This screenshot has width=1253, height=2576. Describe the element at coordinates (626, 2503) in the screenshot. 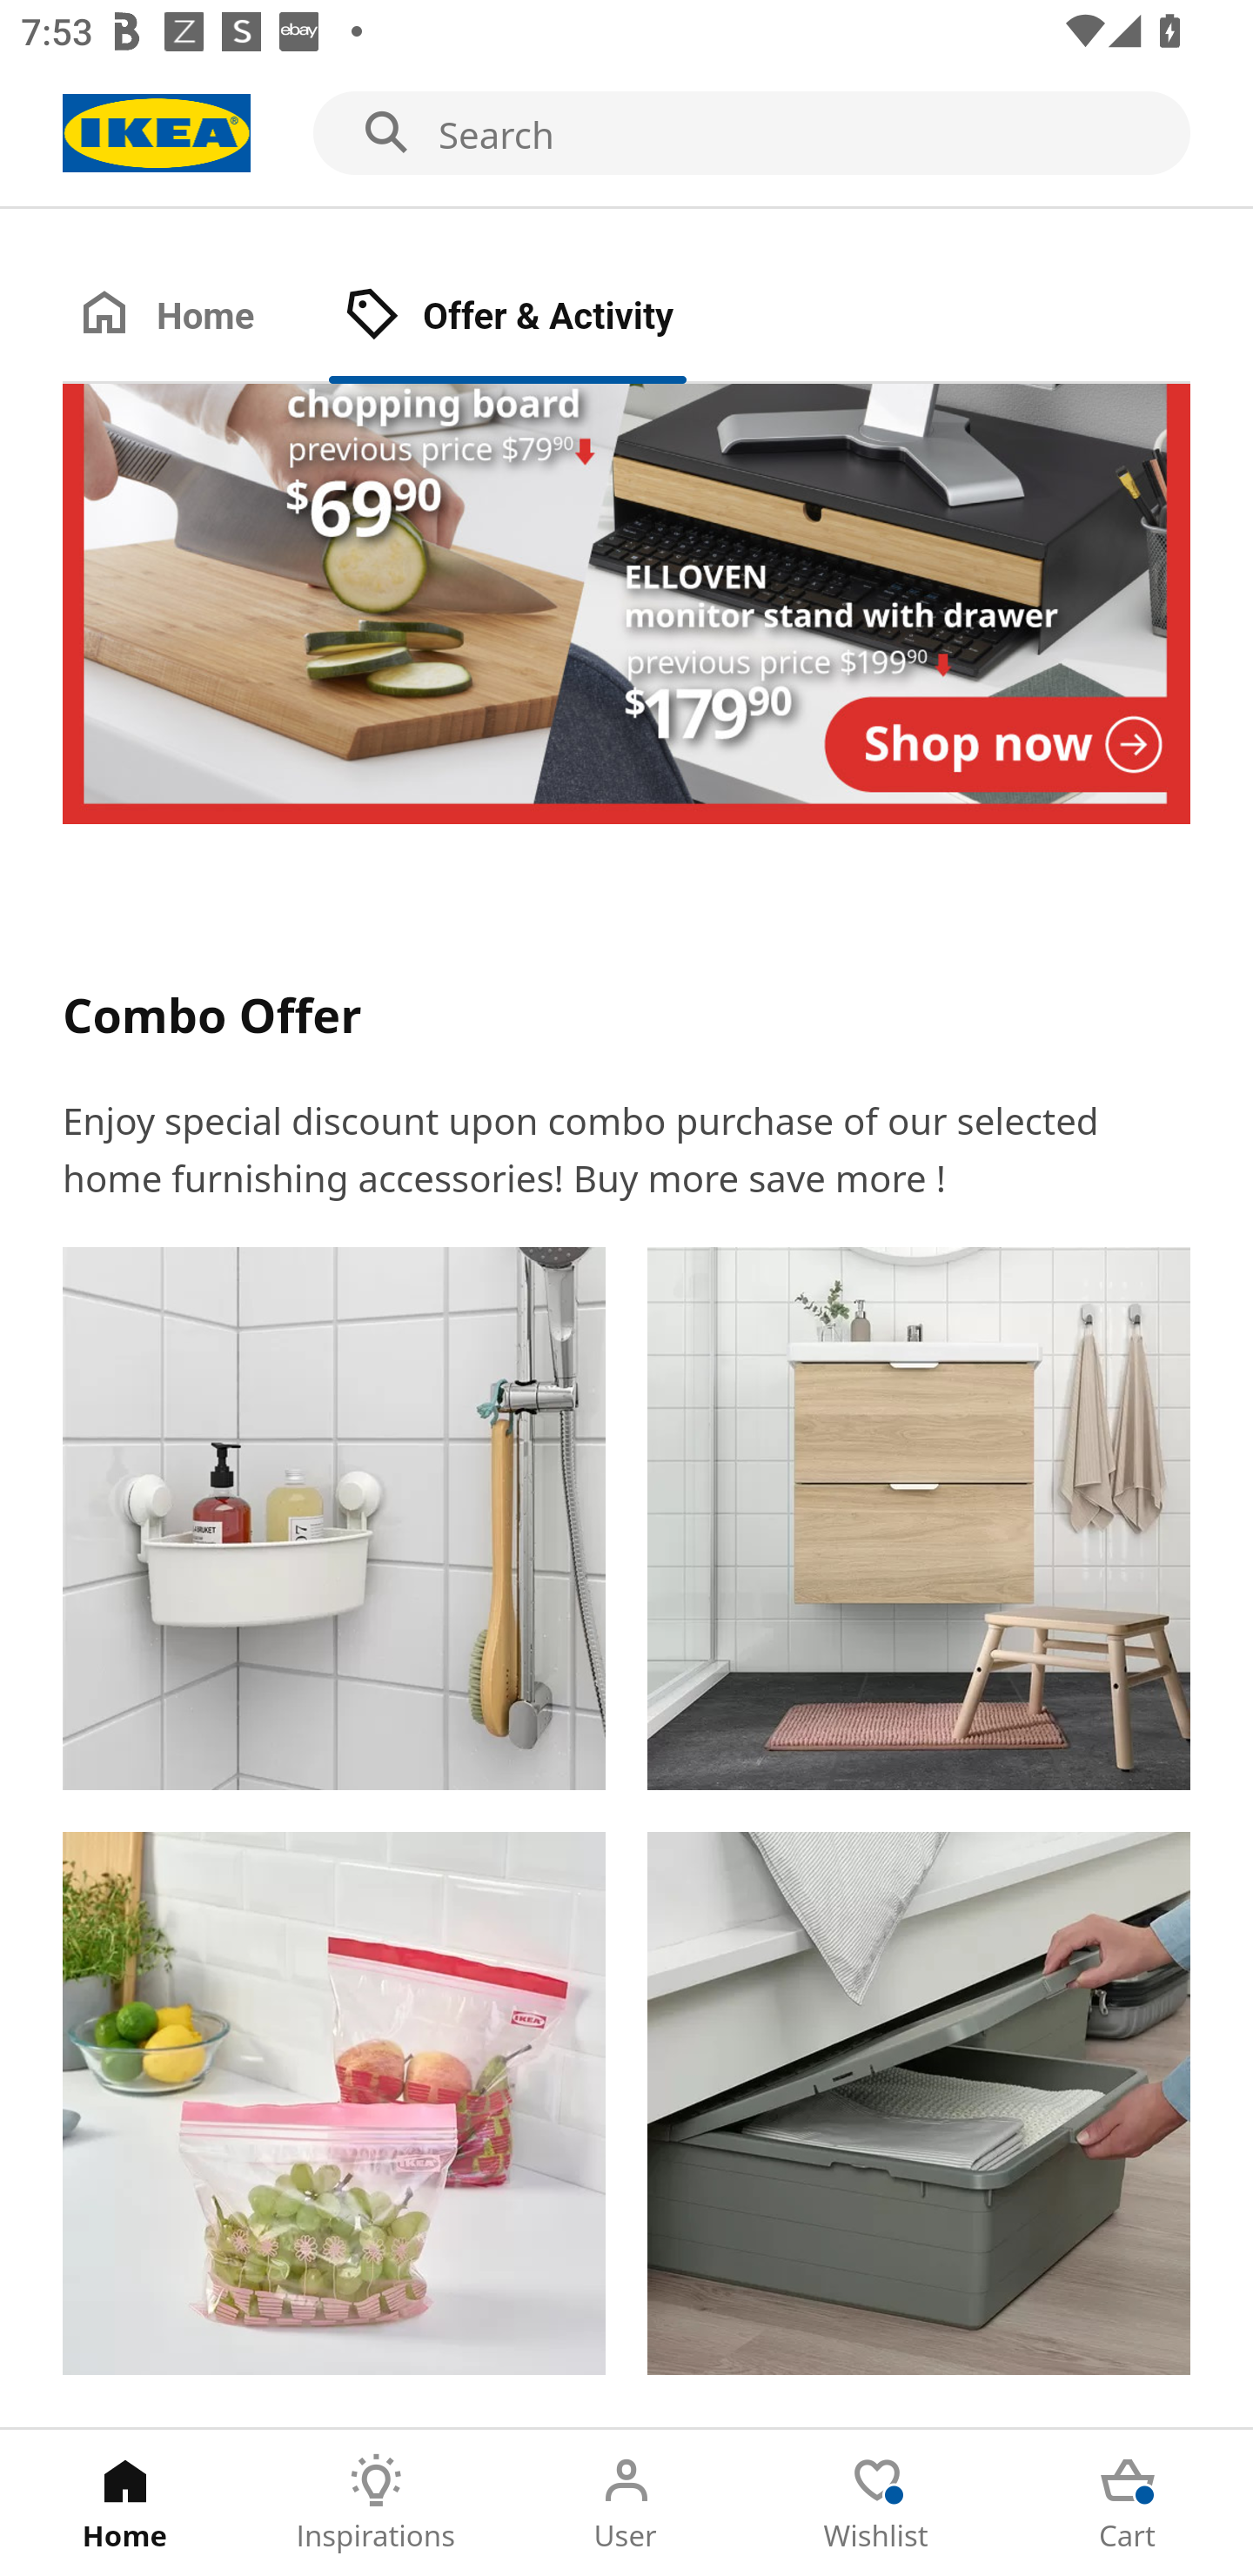

I see `User
Tab 3 of 5` at that location.